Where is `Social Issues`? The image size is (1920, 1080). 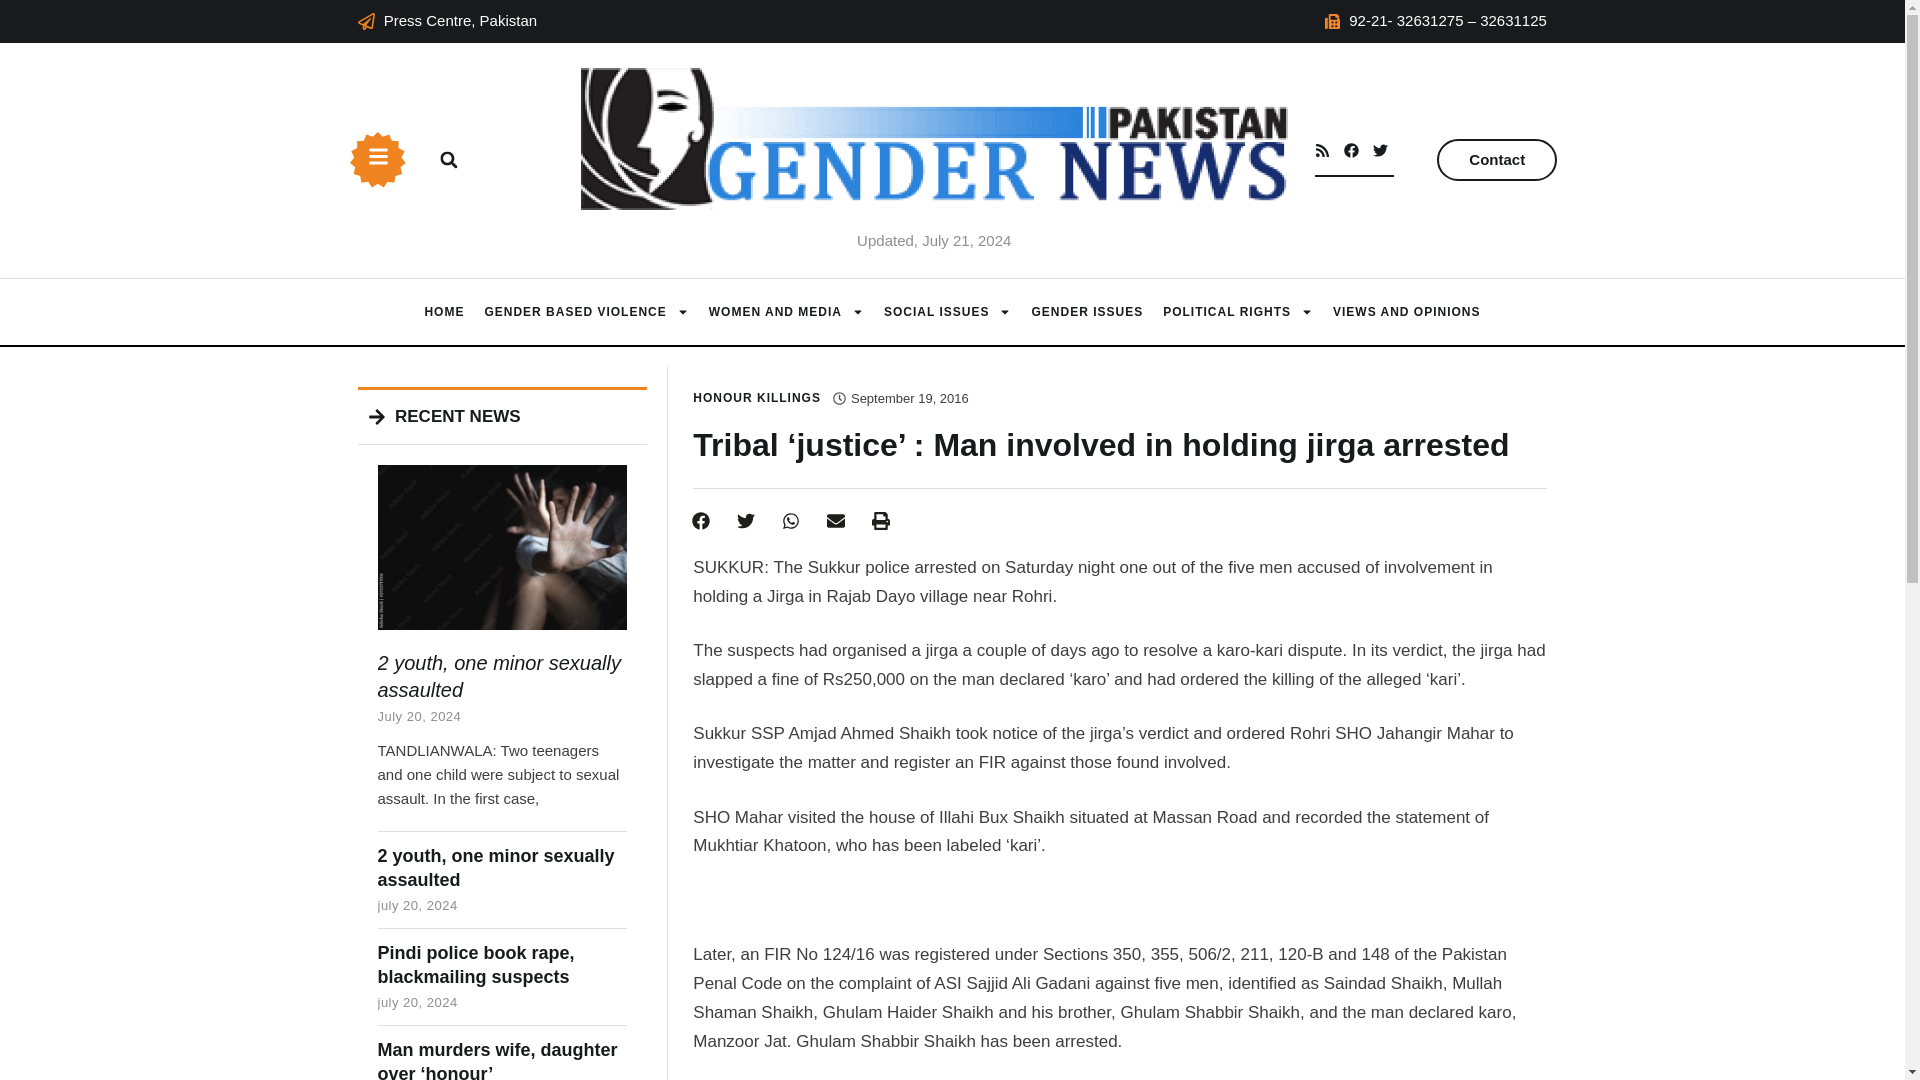
Social Issues is located at coordinates (947, 312).